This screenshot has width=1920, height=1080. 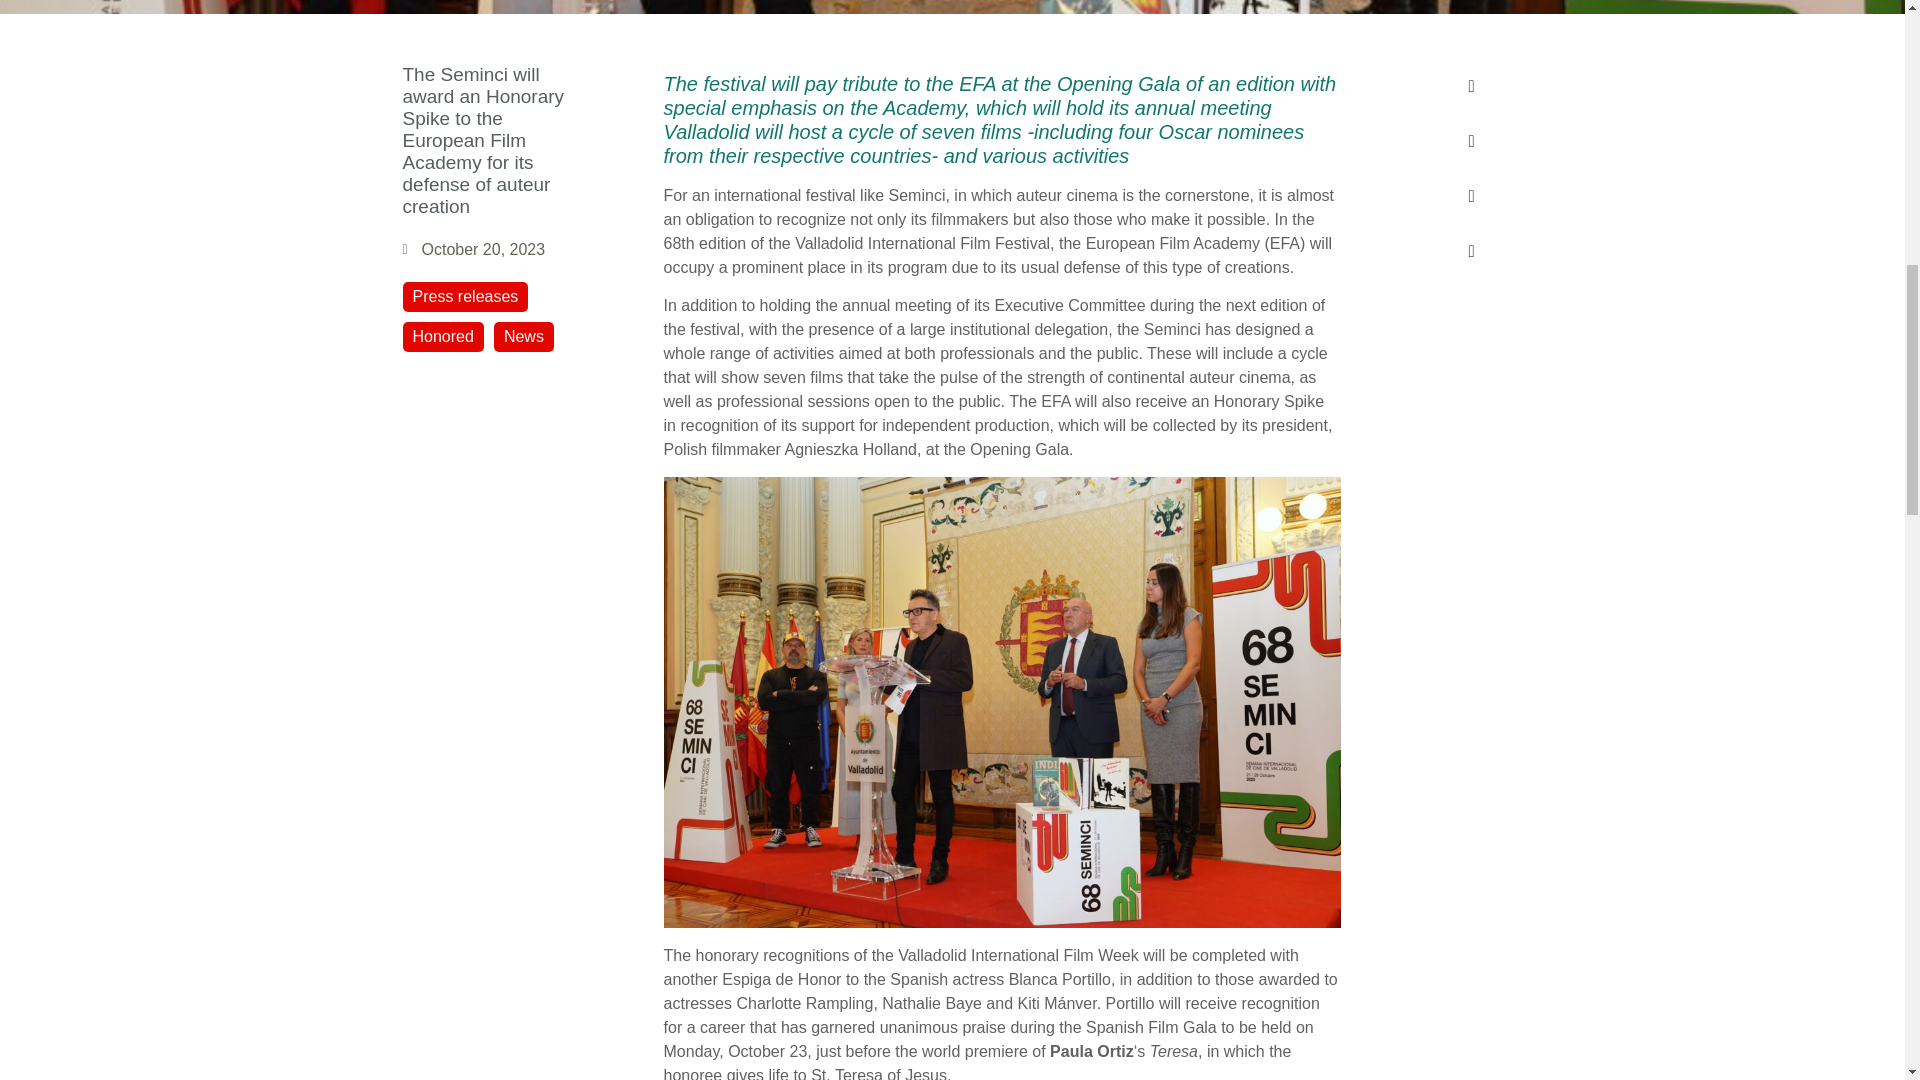 What do you see at coordinates (442, 336) in the screenshot?
I see `Honored` at bounding box center [442, 336].